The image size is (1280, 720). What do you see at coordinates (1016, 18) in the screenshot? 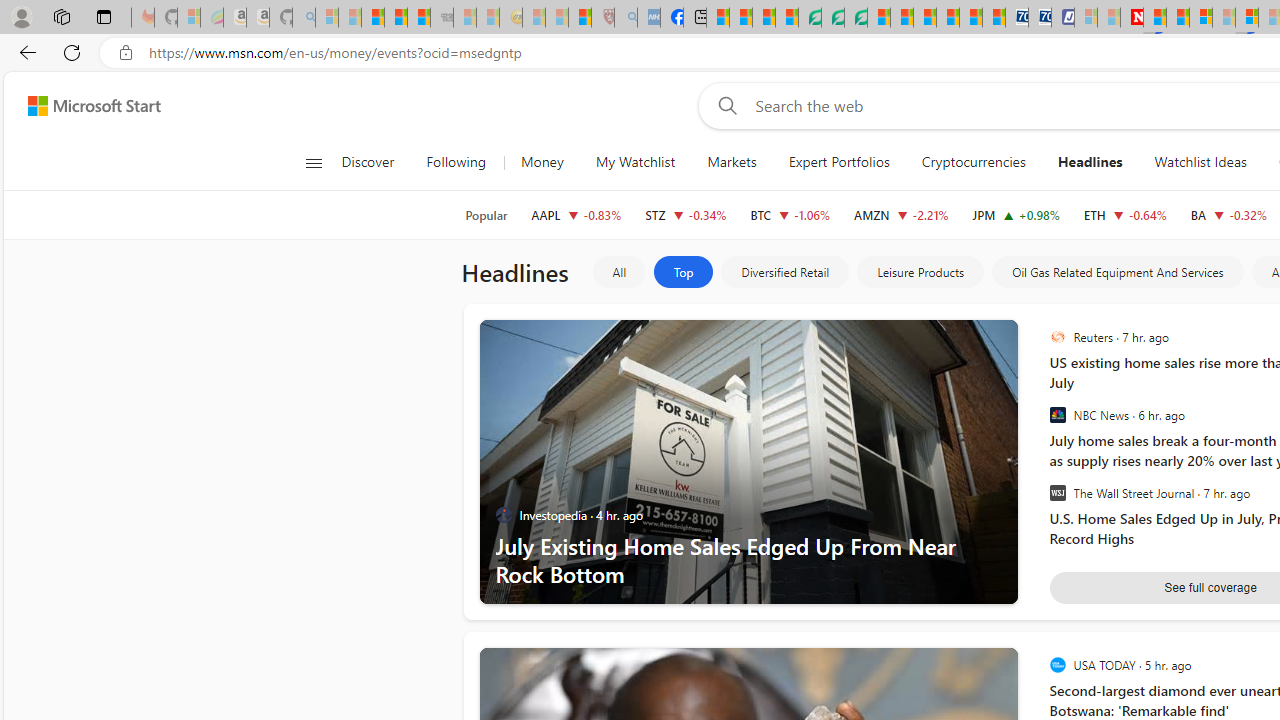
I see `Cheap Car Rentals - Save70.com` at bounding box center [1016, 18].